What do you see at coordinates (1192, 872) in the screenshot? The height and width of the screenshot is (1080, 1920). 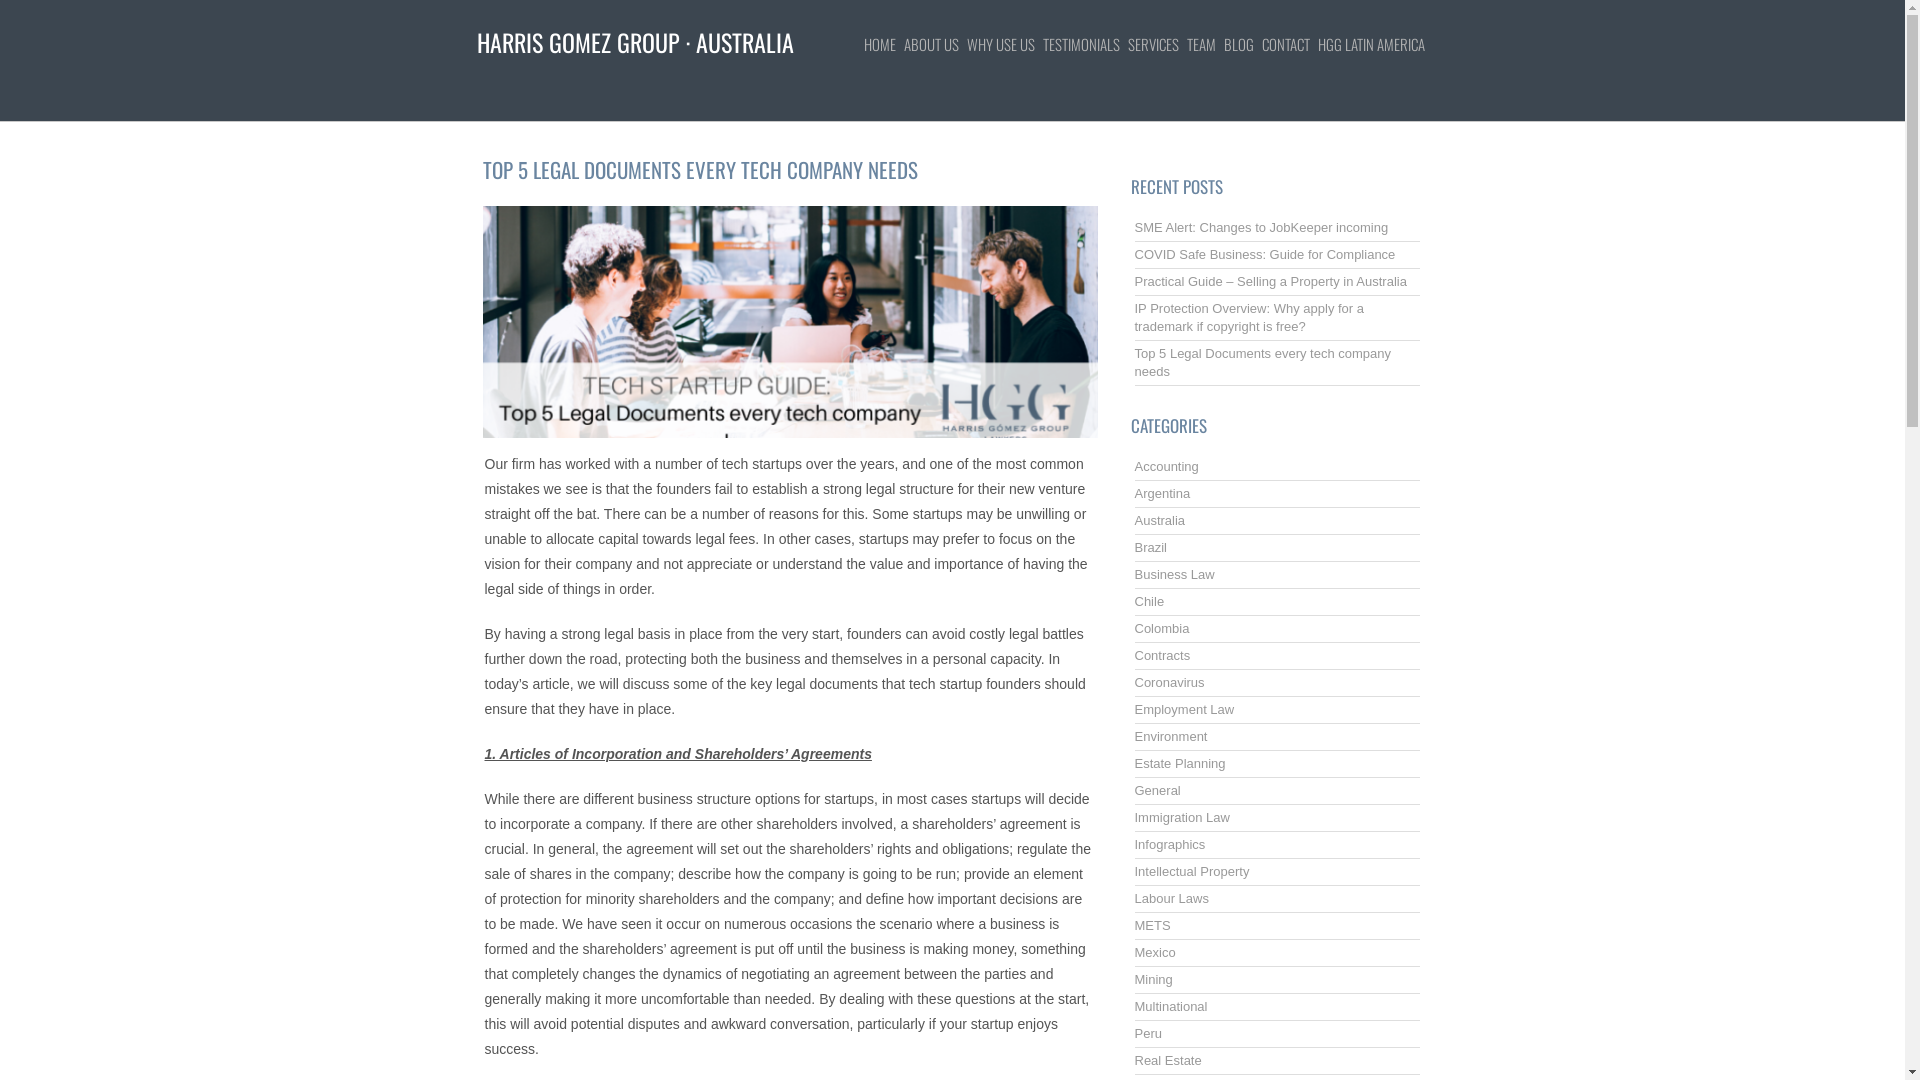 I see `Intellectual Property` at bounding box center [1192, 872].